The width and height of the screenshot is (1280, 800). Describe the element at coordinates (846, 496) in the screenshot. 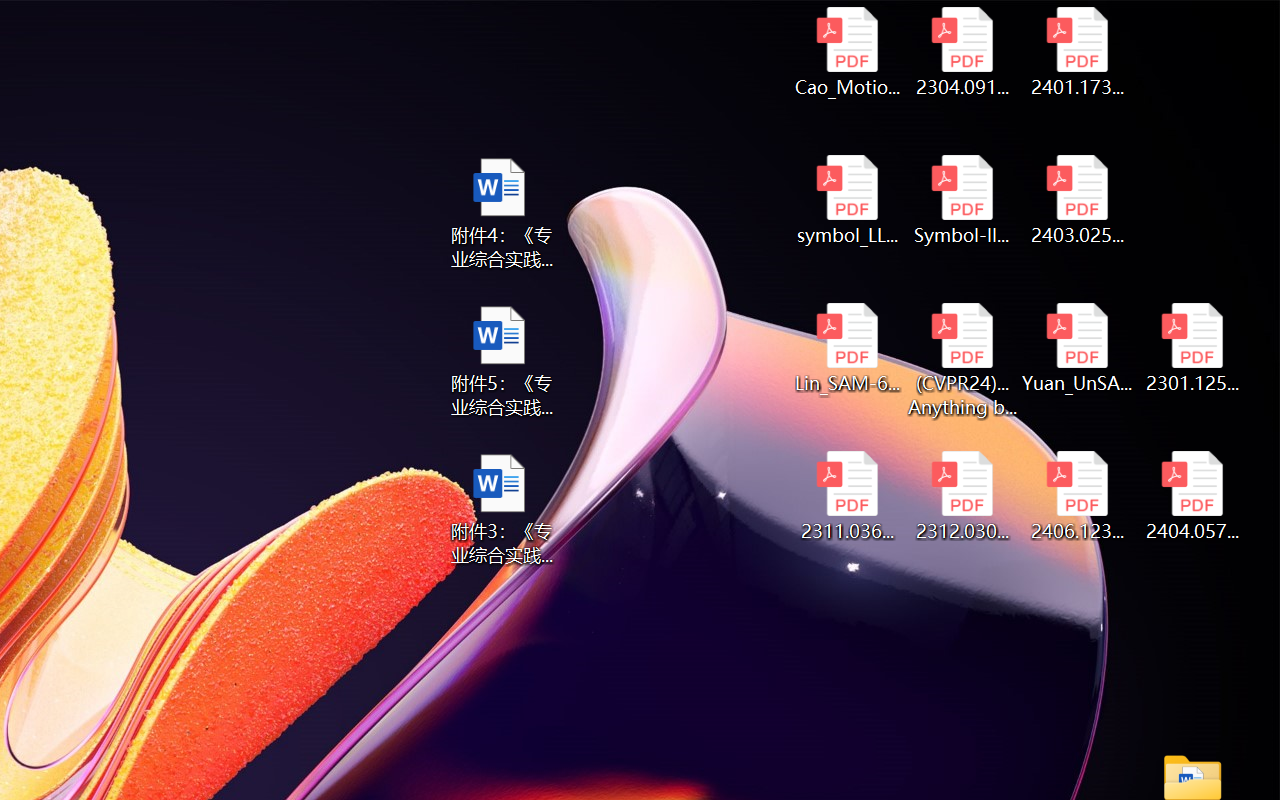

I see `2311.03658v2.pdf` at that location.